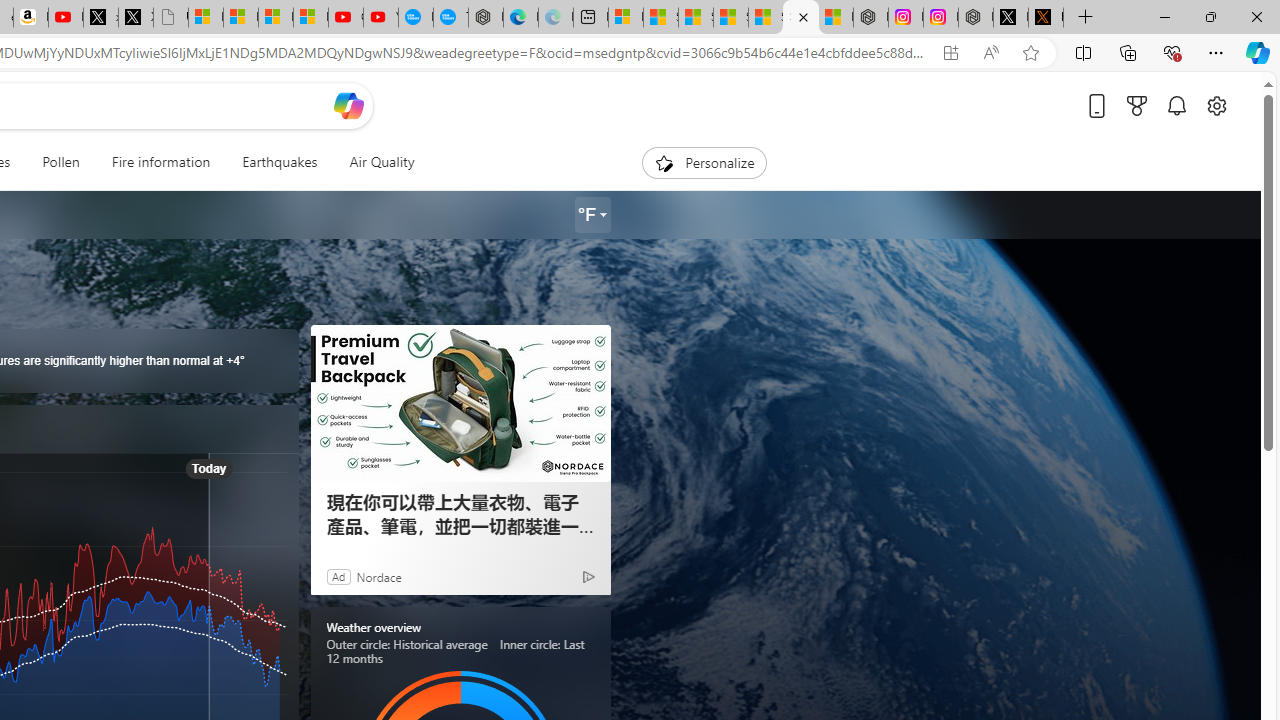  Describe the element at coordinates (160, 162) in the screenshot. I see `Fire information` at that location.